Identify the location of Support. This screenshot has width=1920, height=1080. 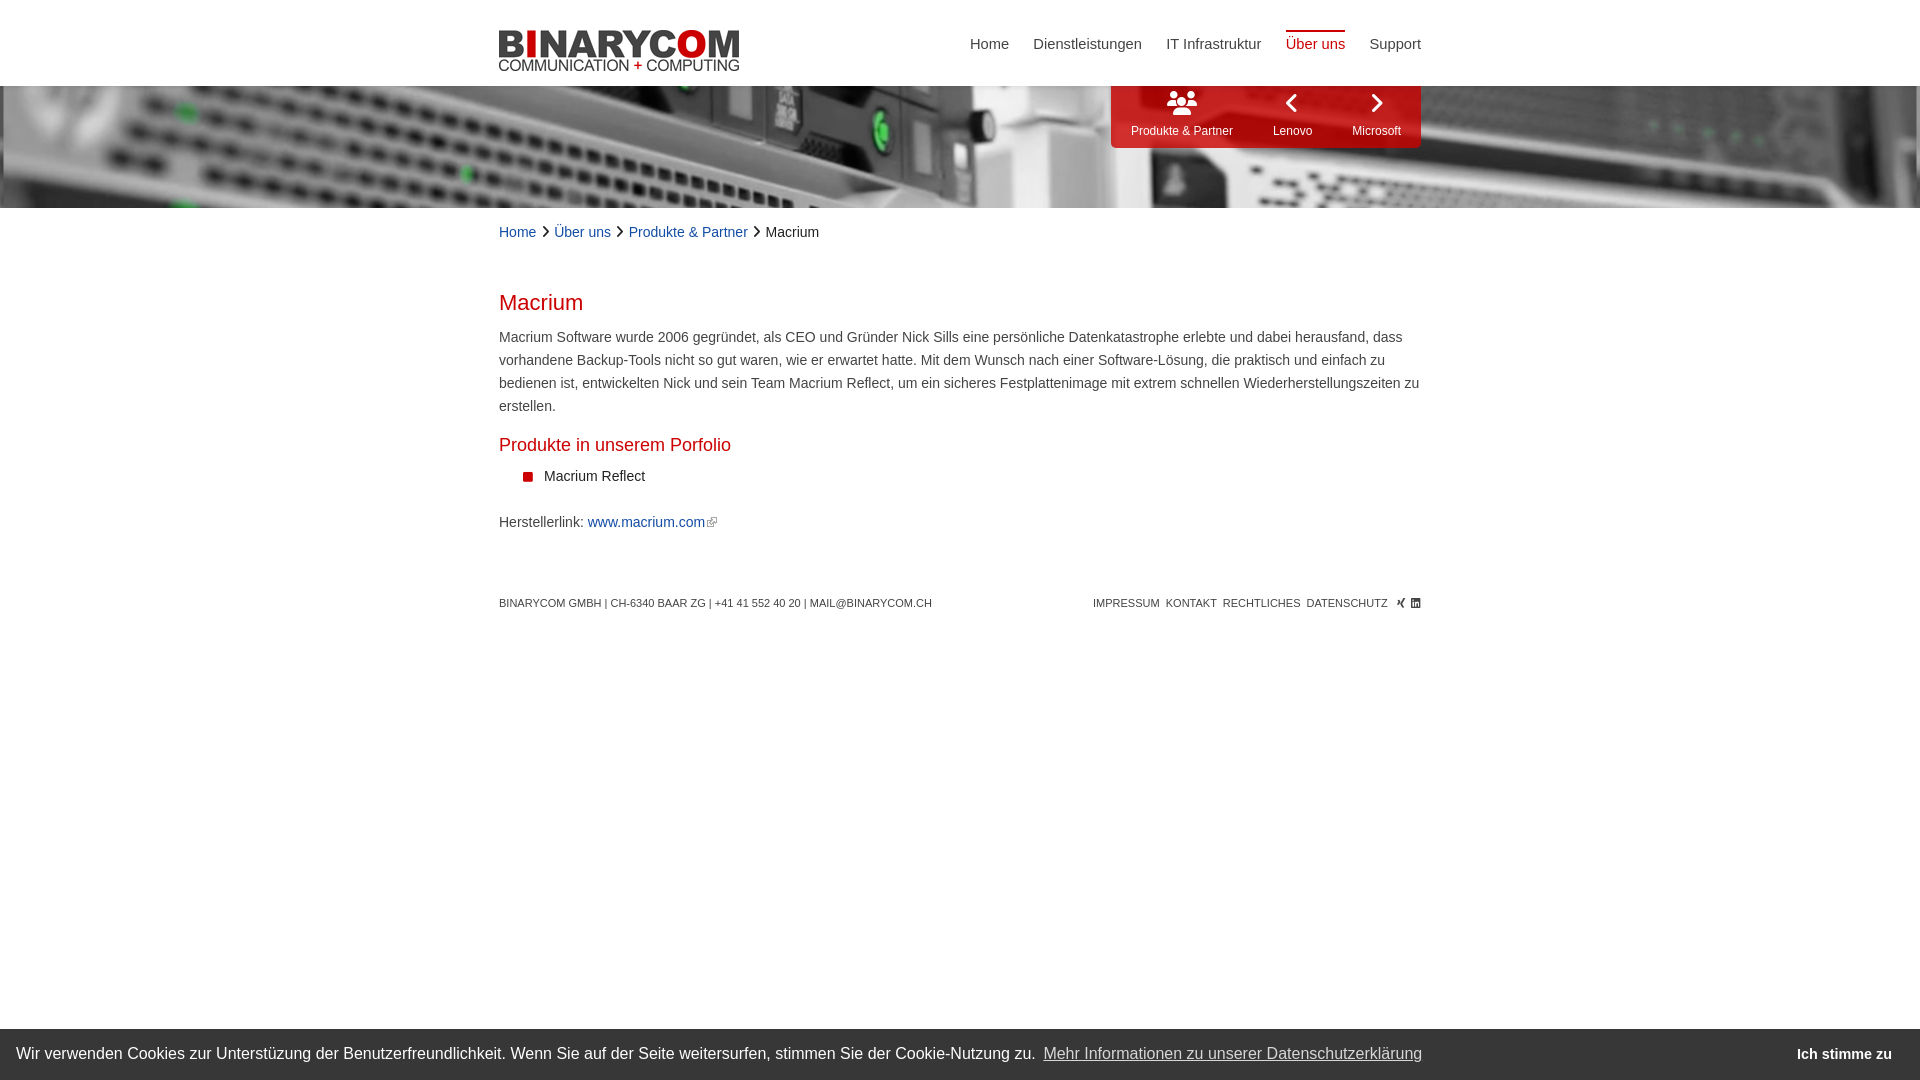
(1396, 43).